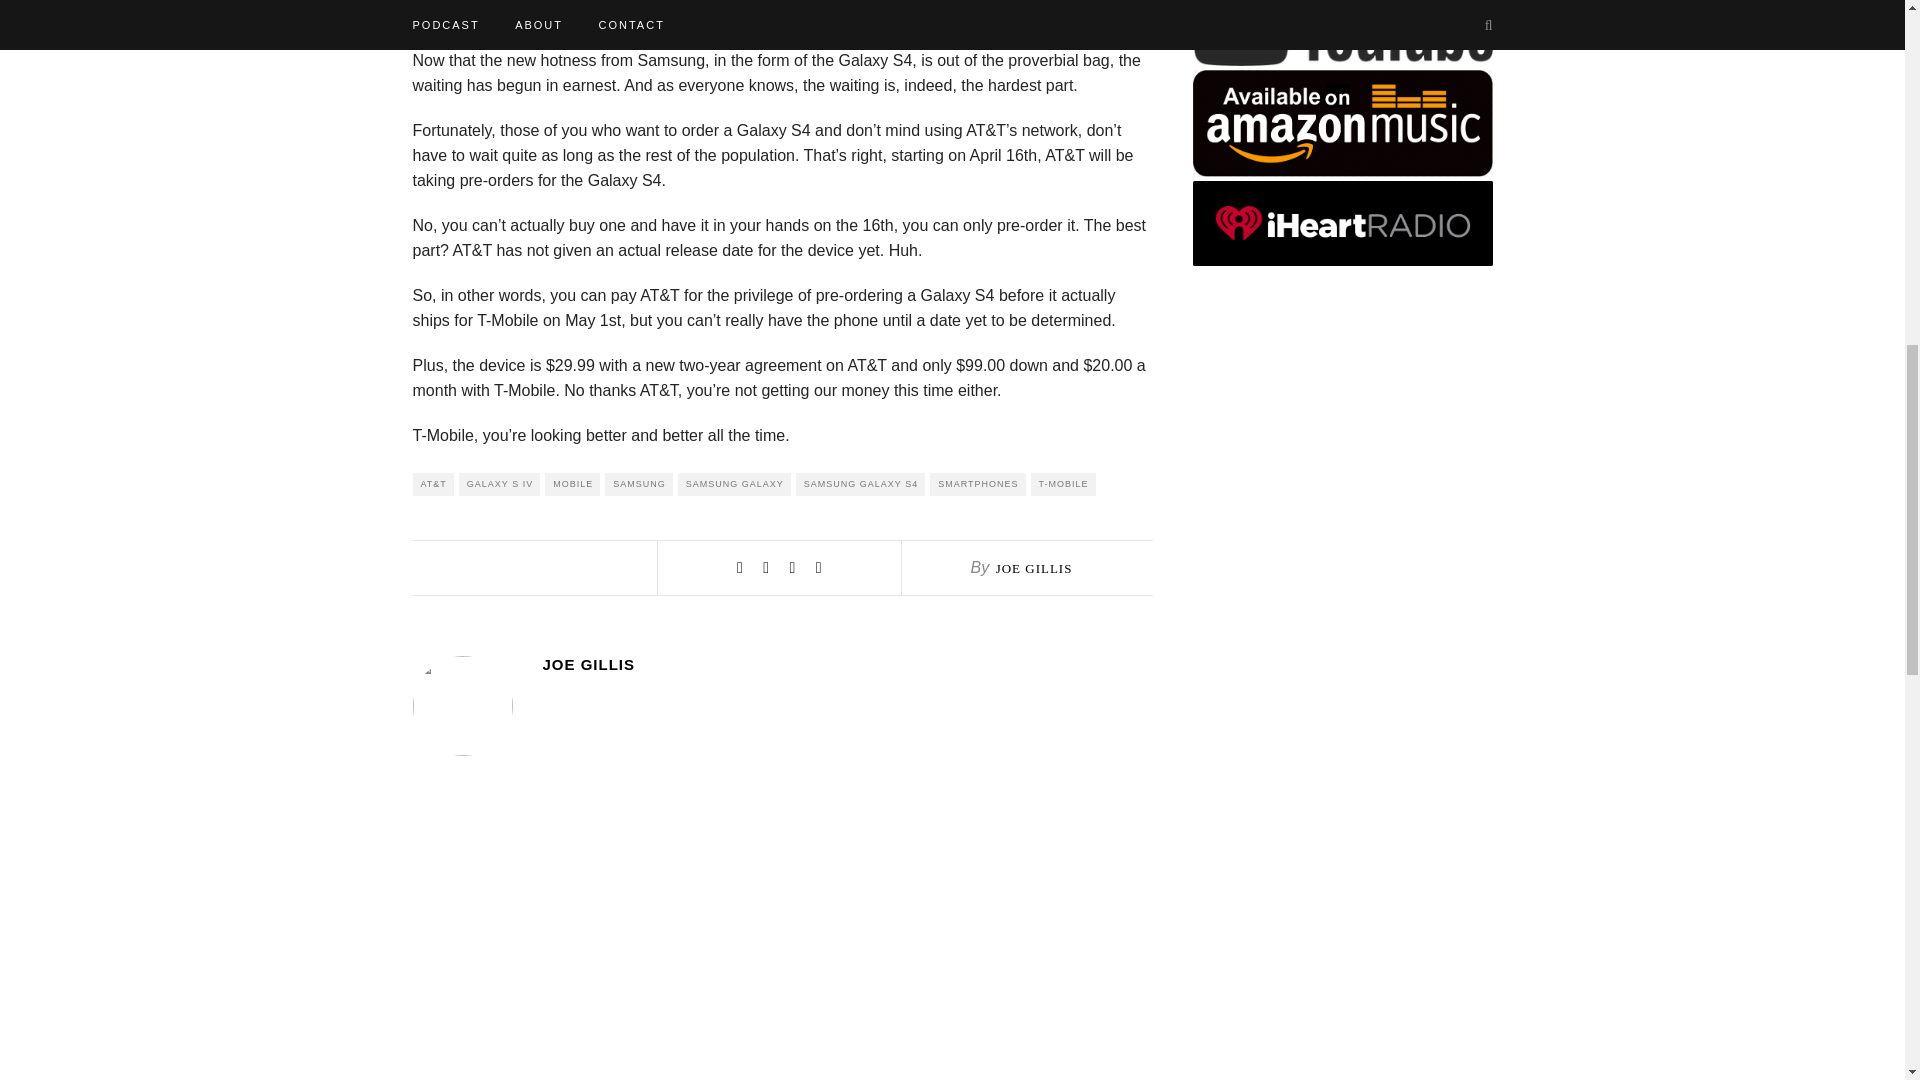 Image resolution: width=1920 pixels, height=1080 pixels. I want to click on SAMSUNG, so click(638, 484).